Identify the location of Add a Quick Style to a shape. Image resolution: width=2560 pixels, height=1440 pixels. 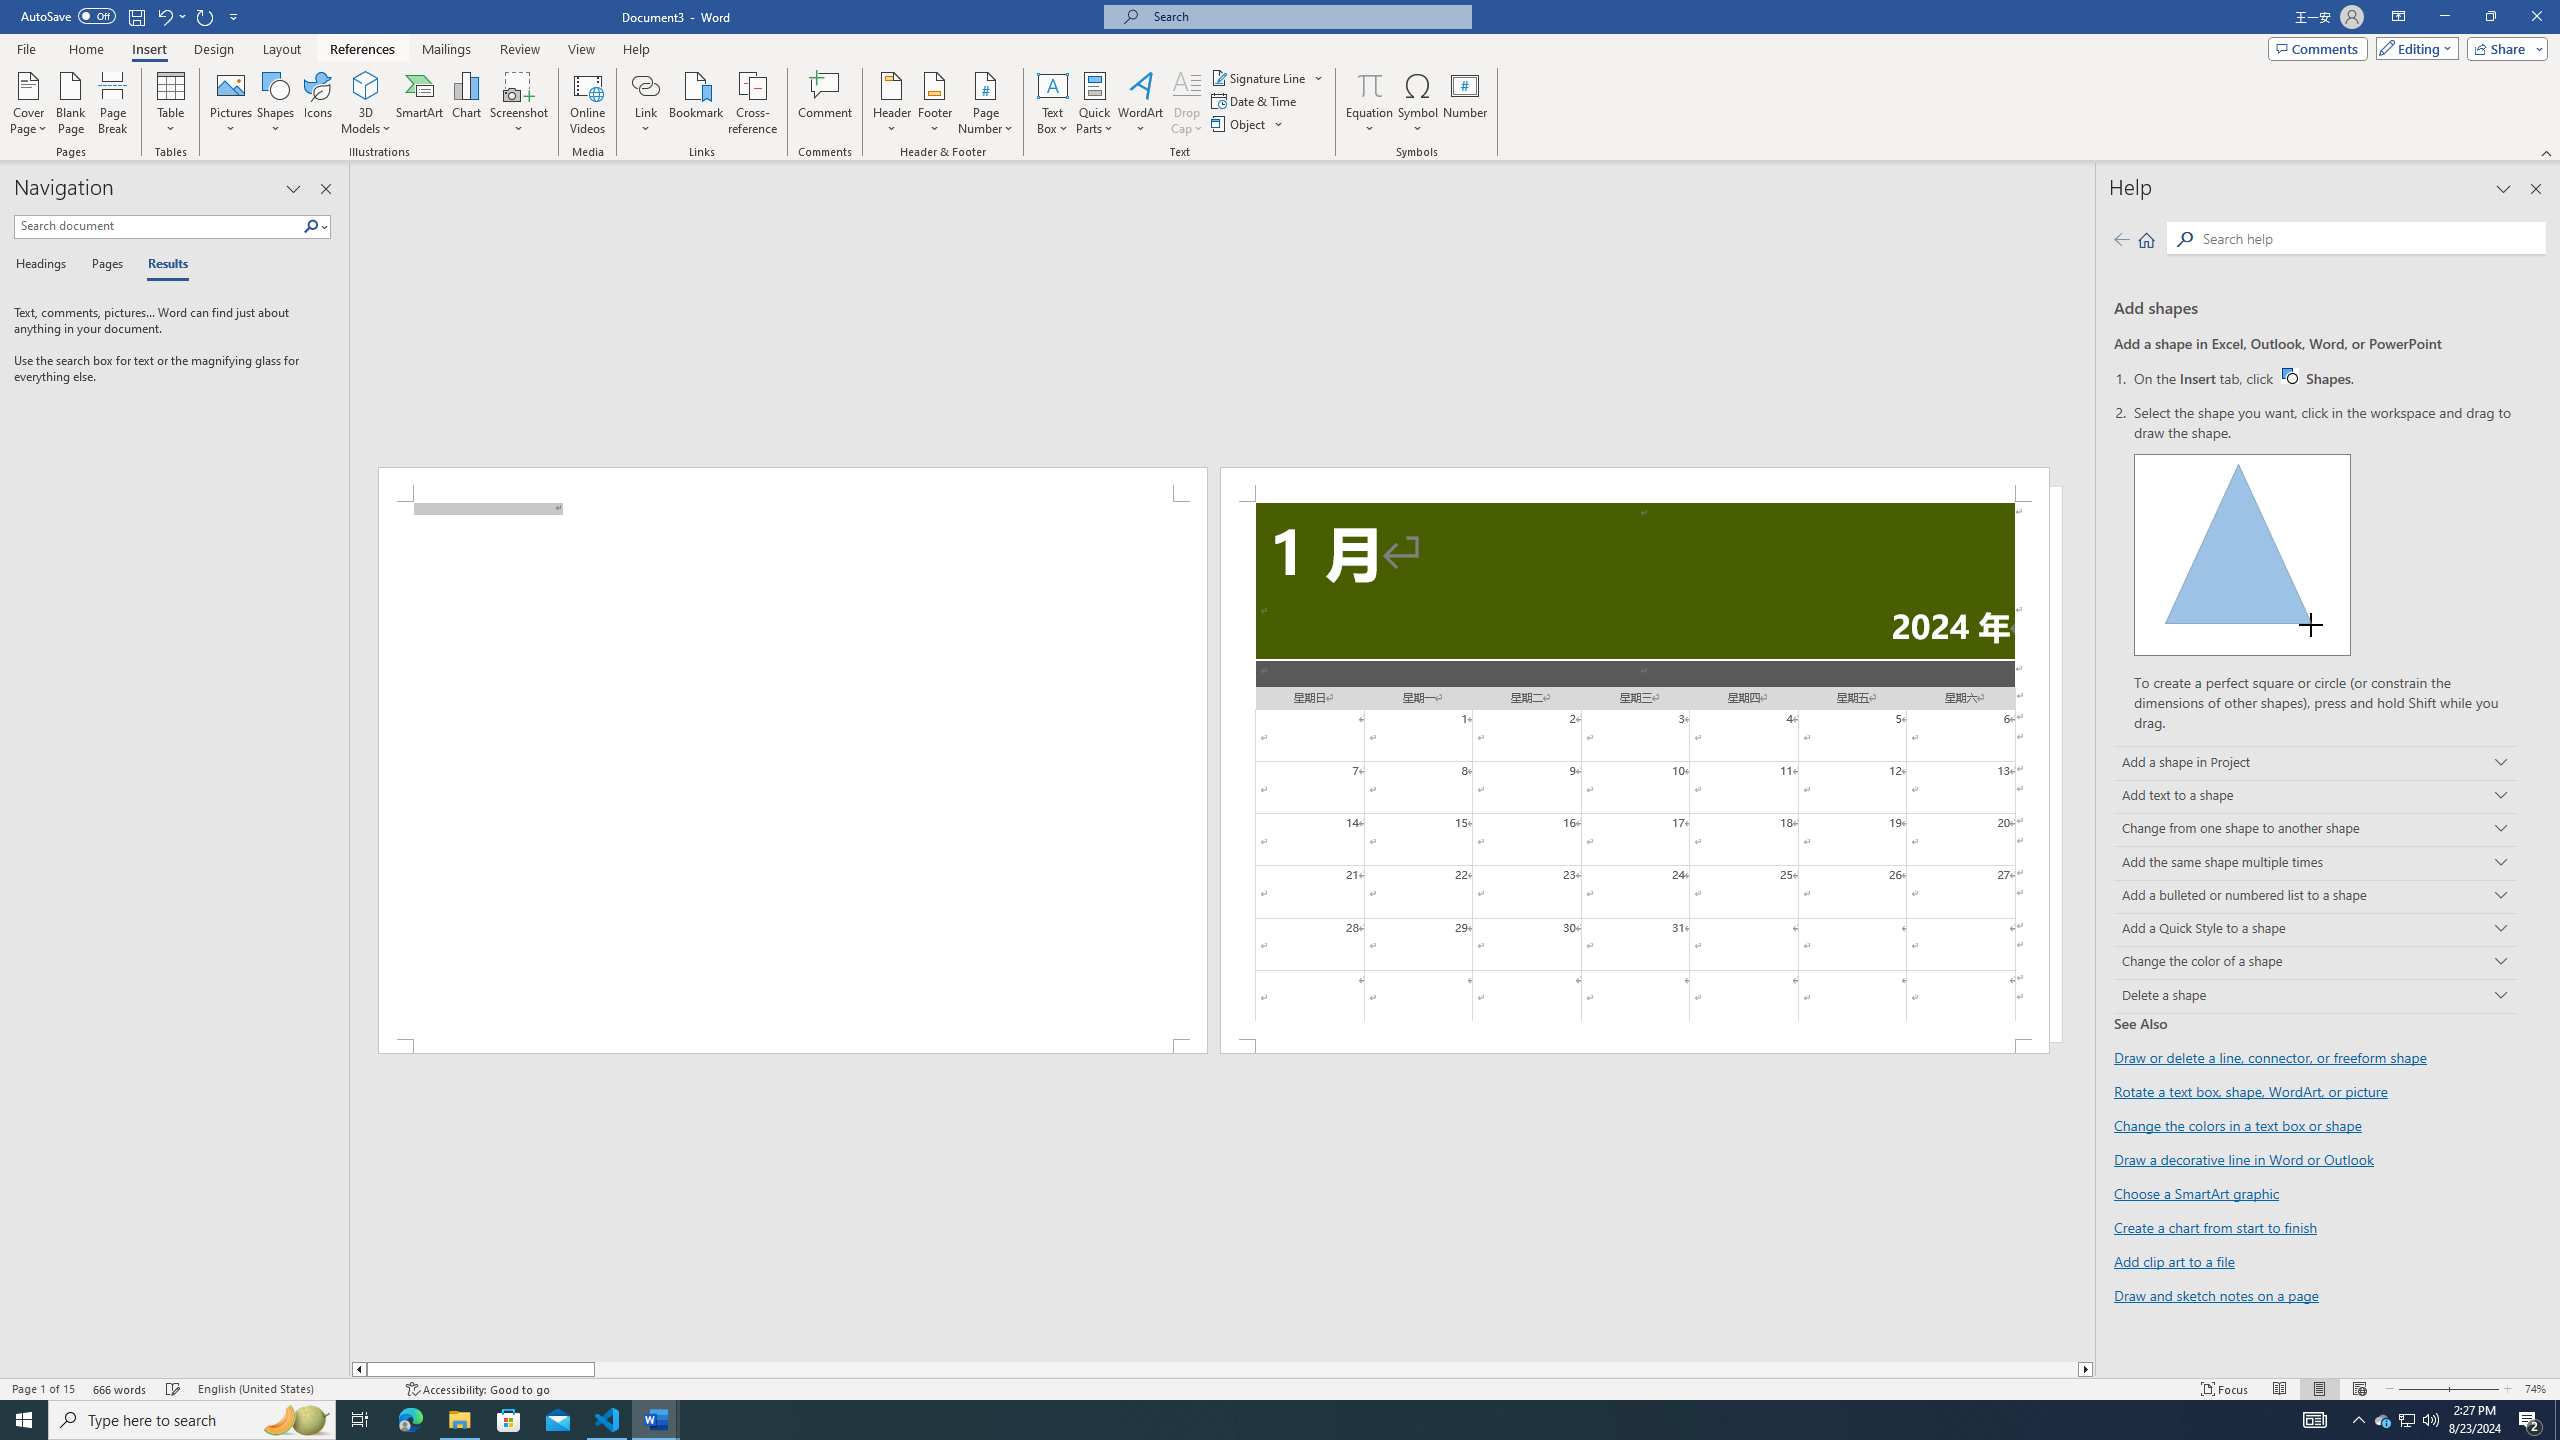
(2315, 930).